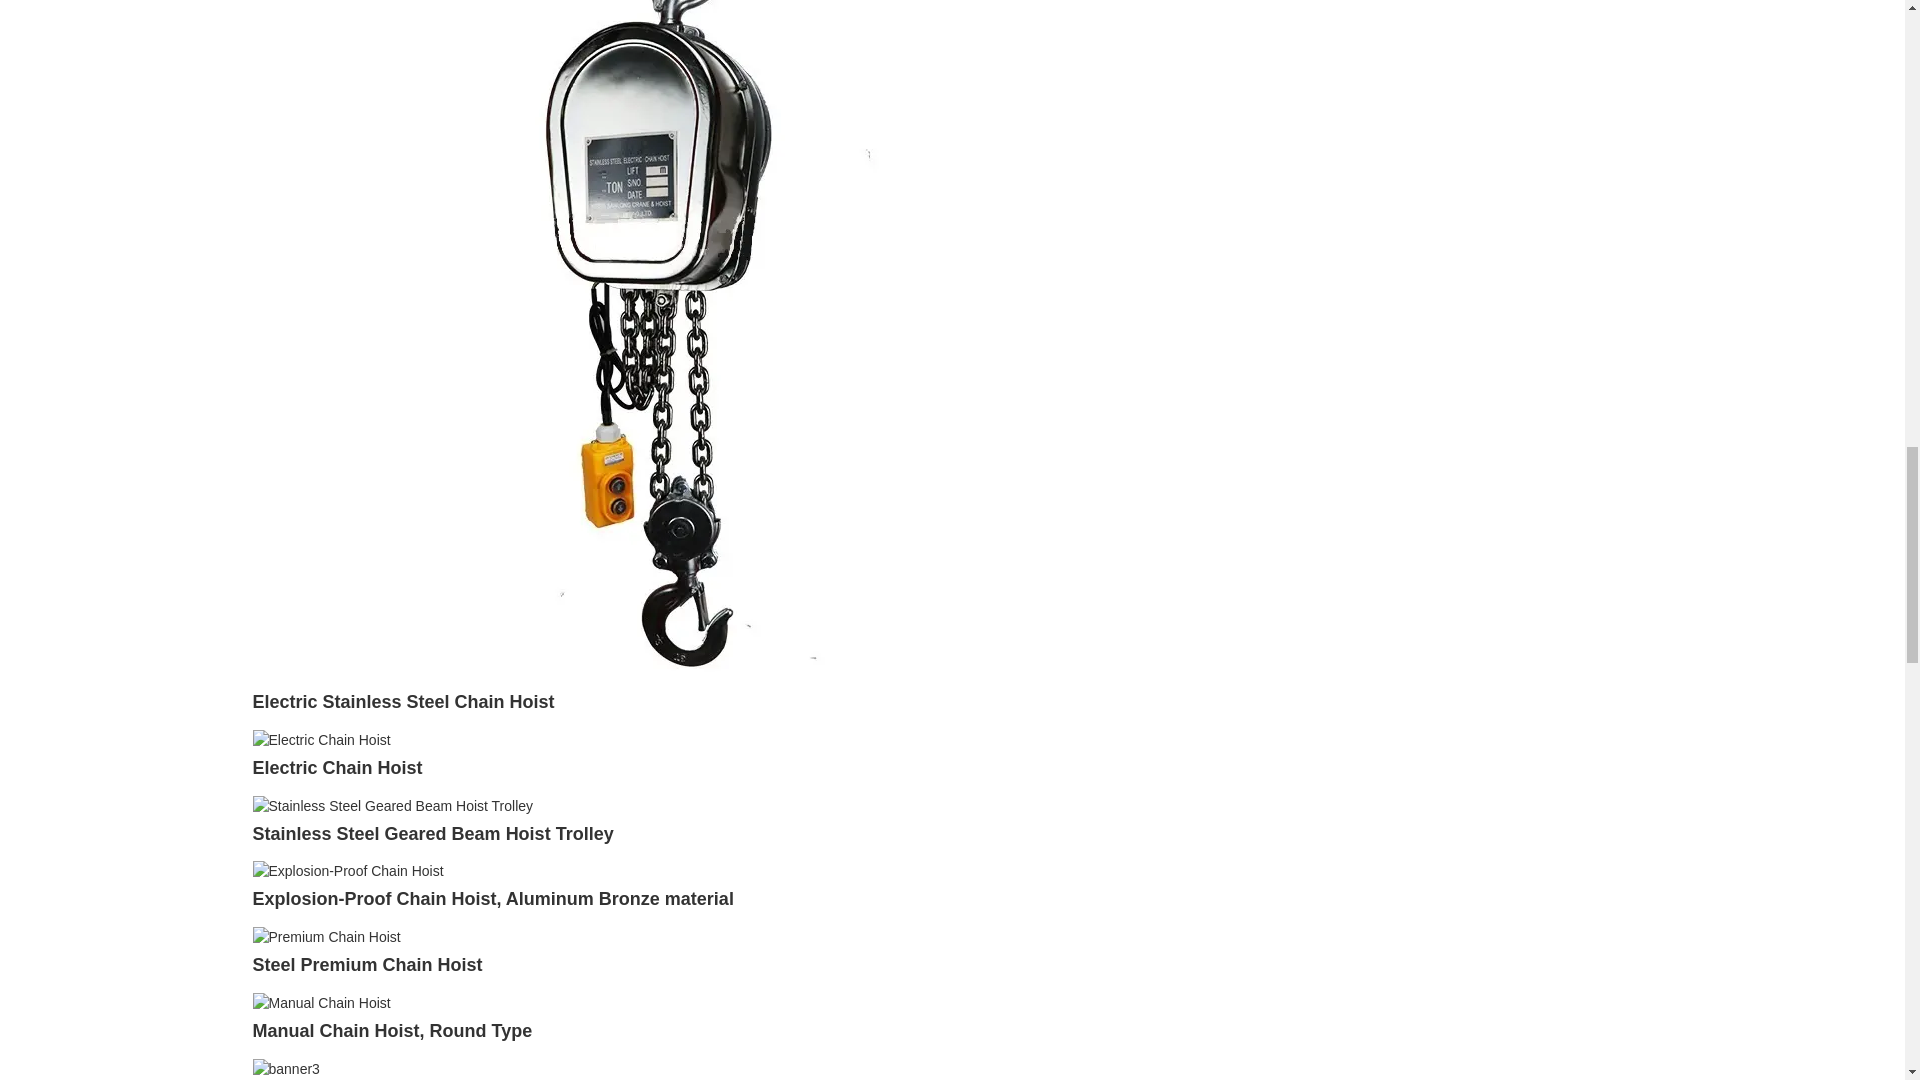 This screenshot has width=1920, height=1080. Describe the element at coordinates (320, 739) in the screenshot. I see `Electric Chain Hoist` at that location.